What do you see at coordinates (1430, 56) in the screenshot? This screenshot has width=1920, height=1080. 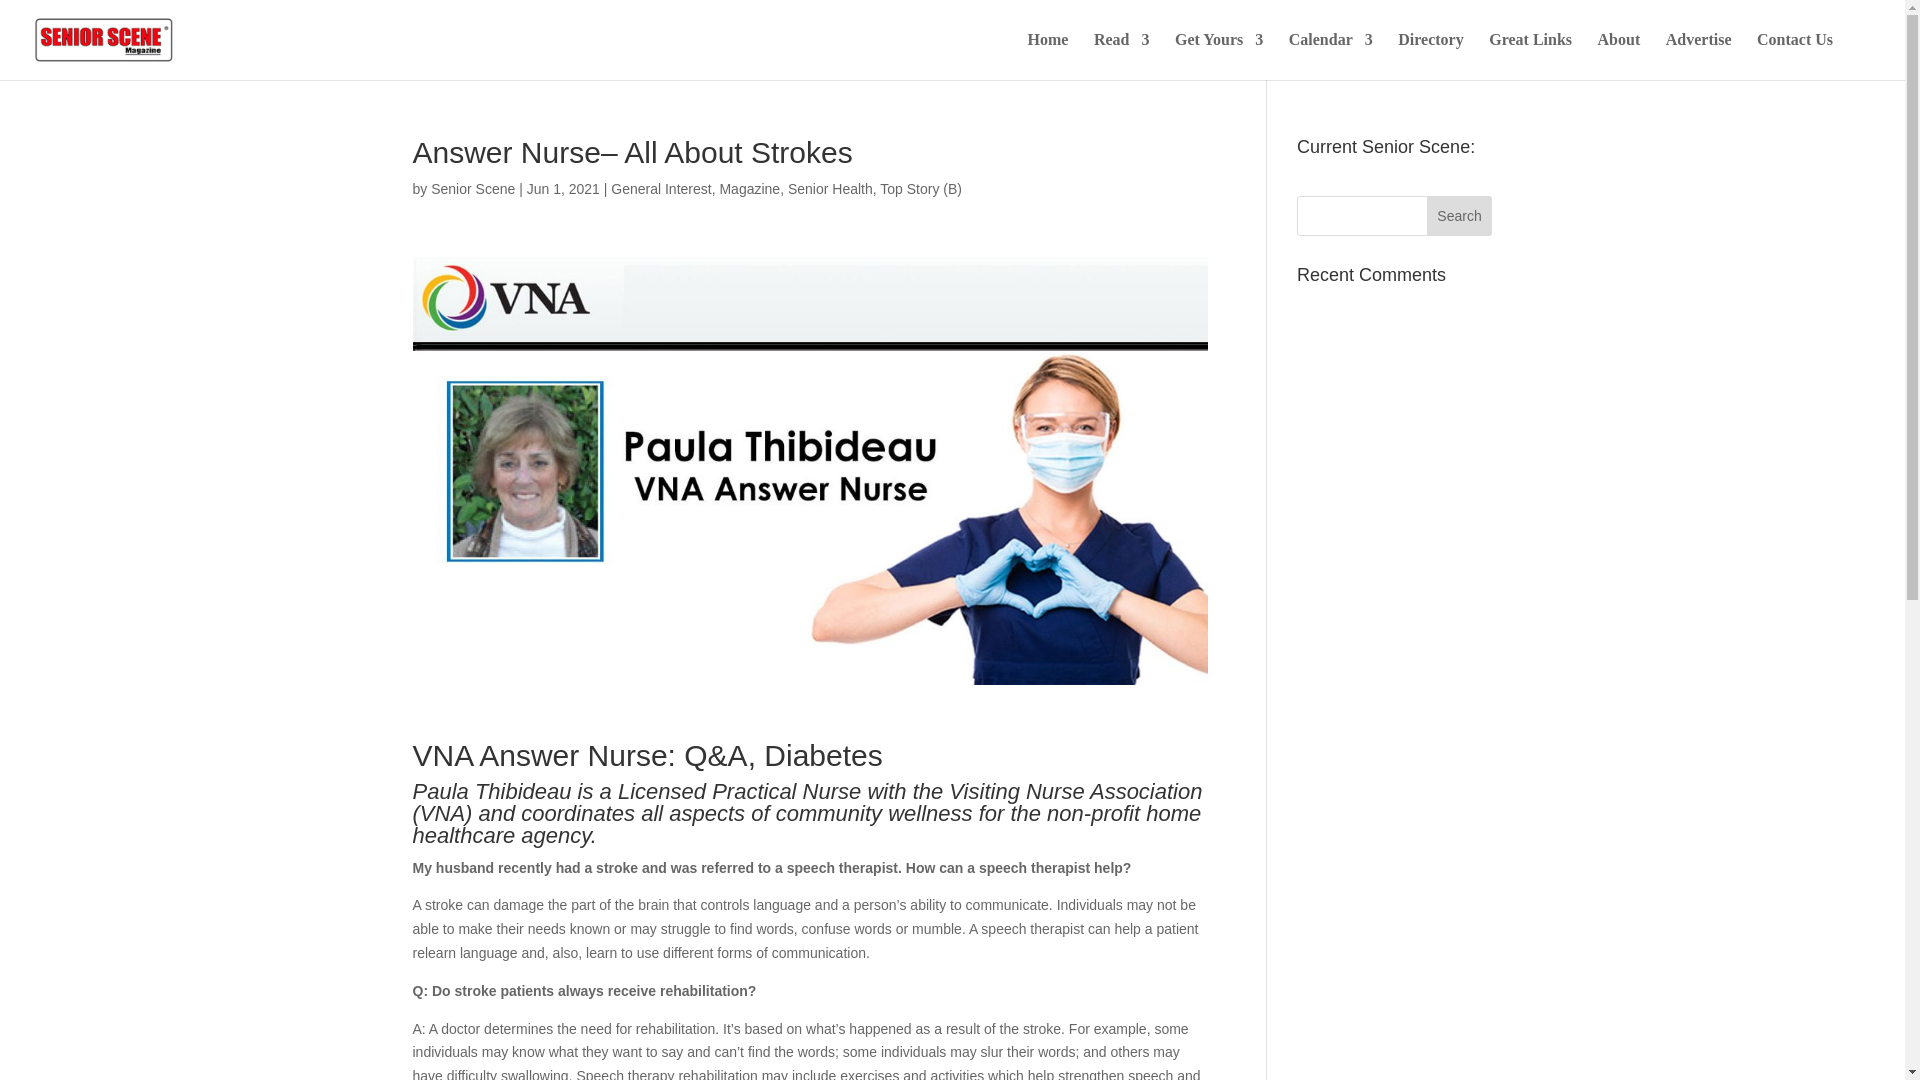 I see `Directory` at bounding box center [1430, 56].